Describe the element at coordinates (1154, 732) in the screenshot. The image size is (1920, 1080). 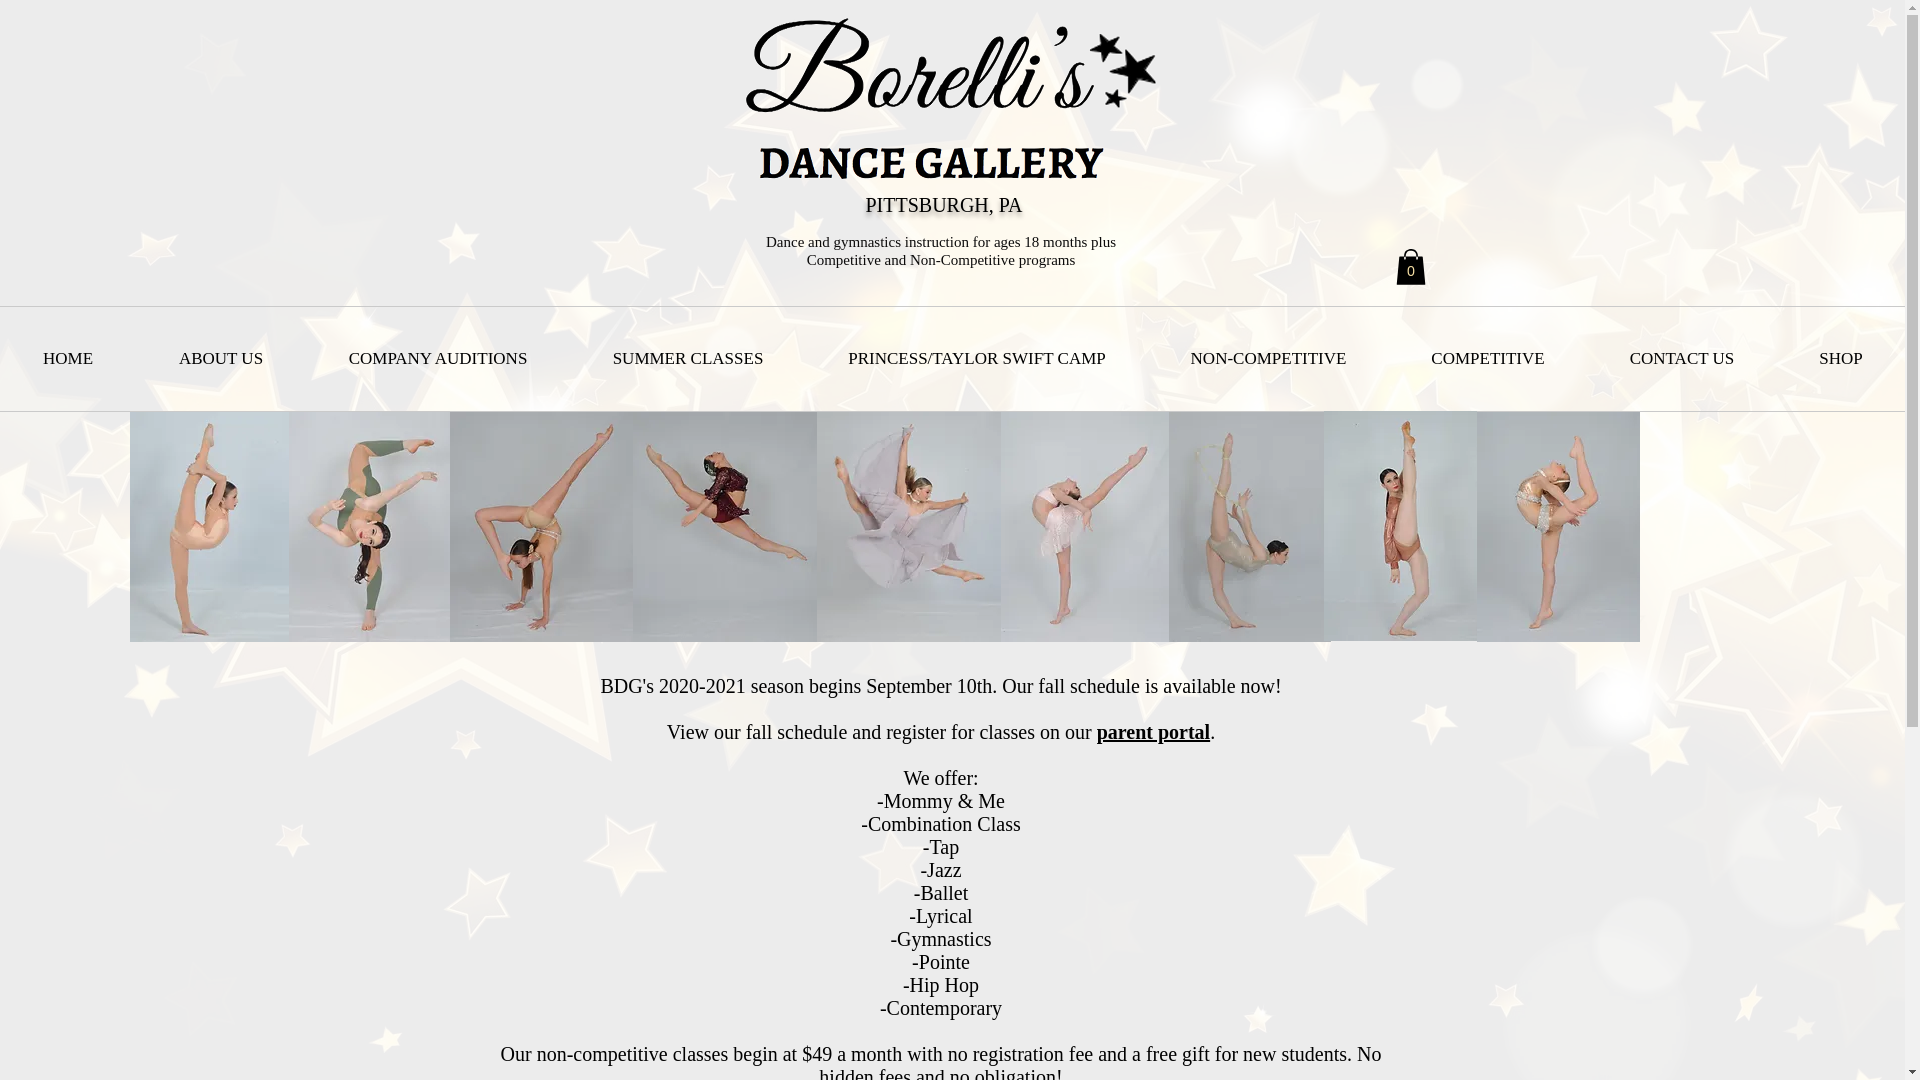
I see `parent portal` at that location.